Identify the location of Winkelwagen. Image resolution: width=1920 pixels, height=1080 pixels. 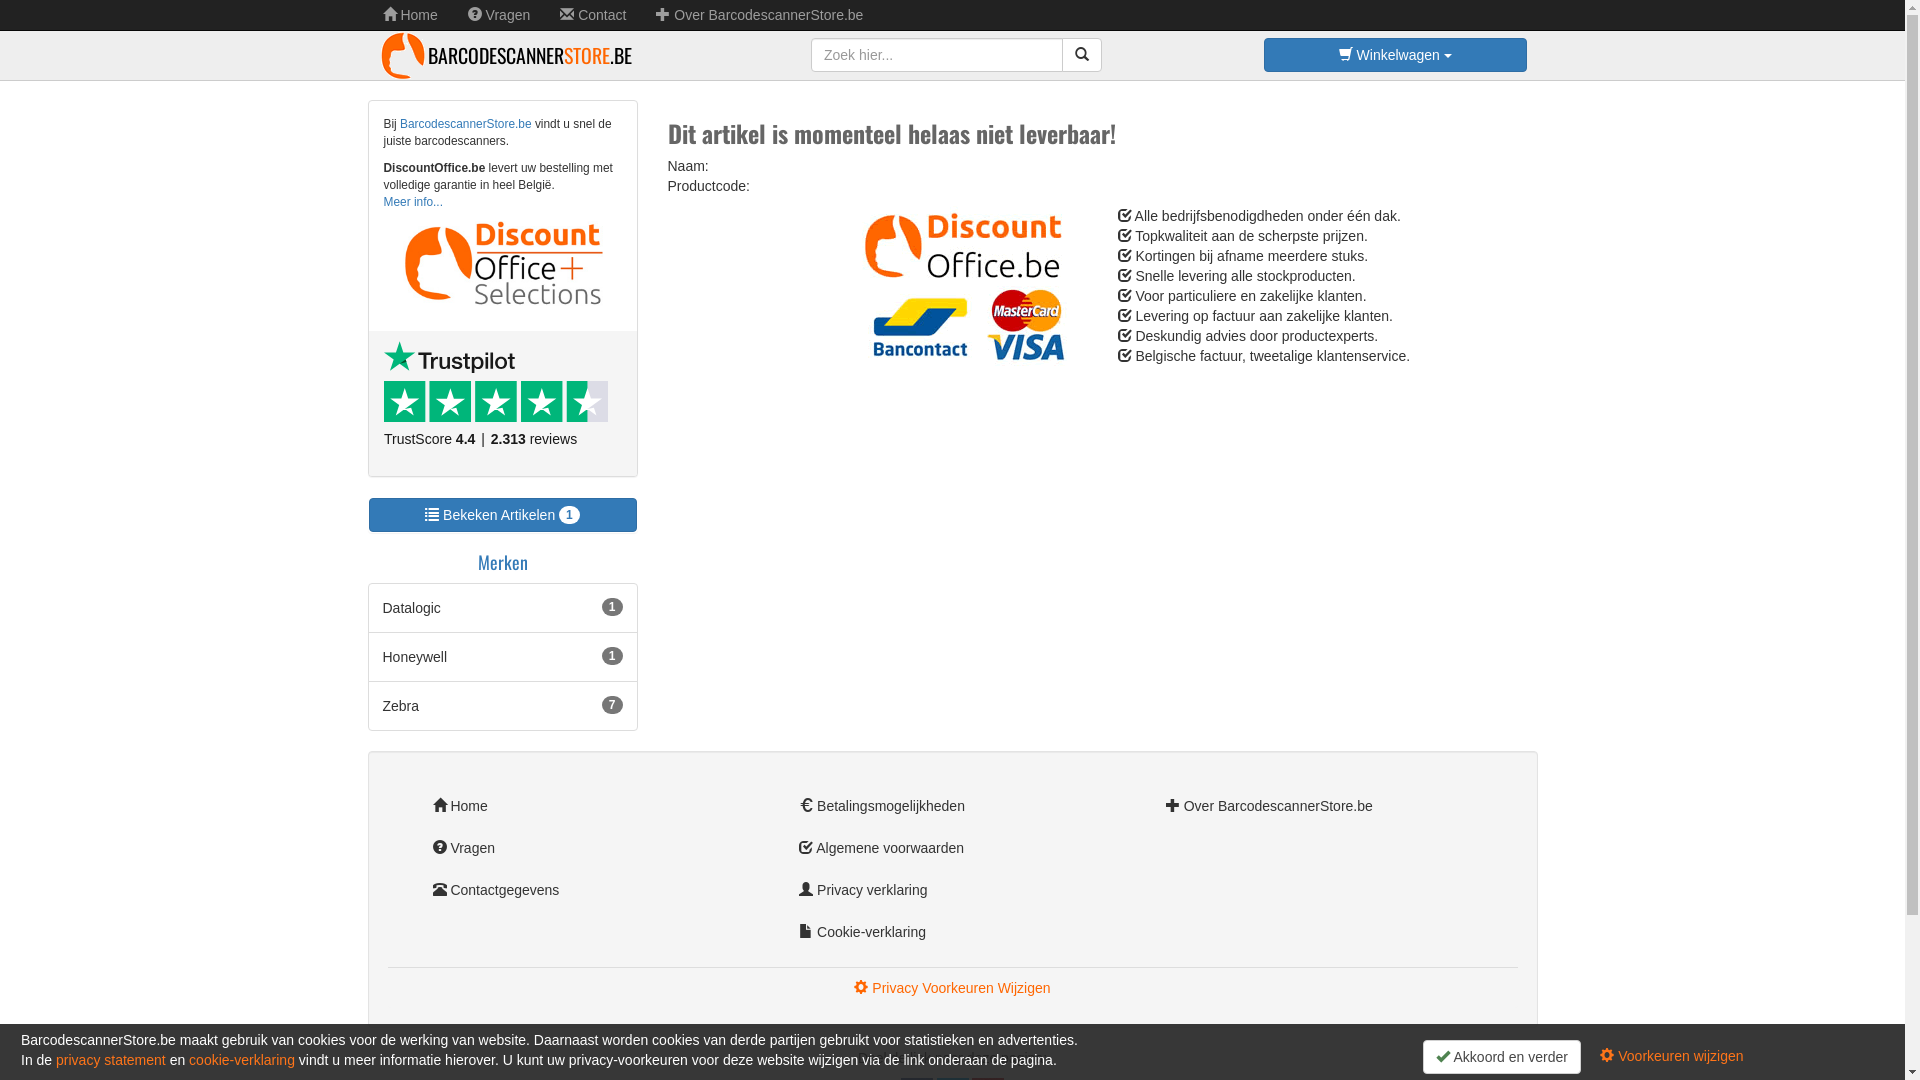
(1396, 55).